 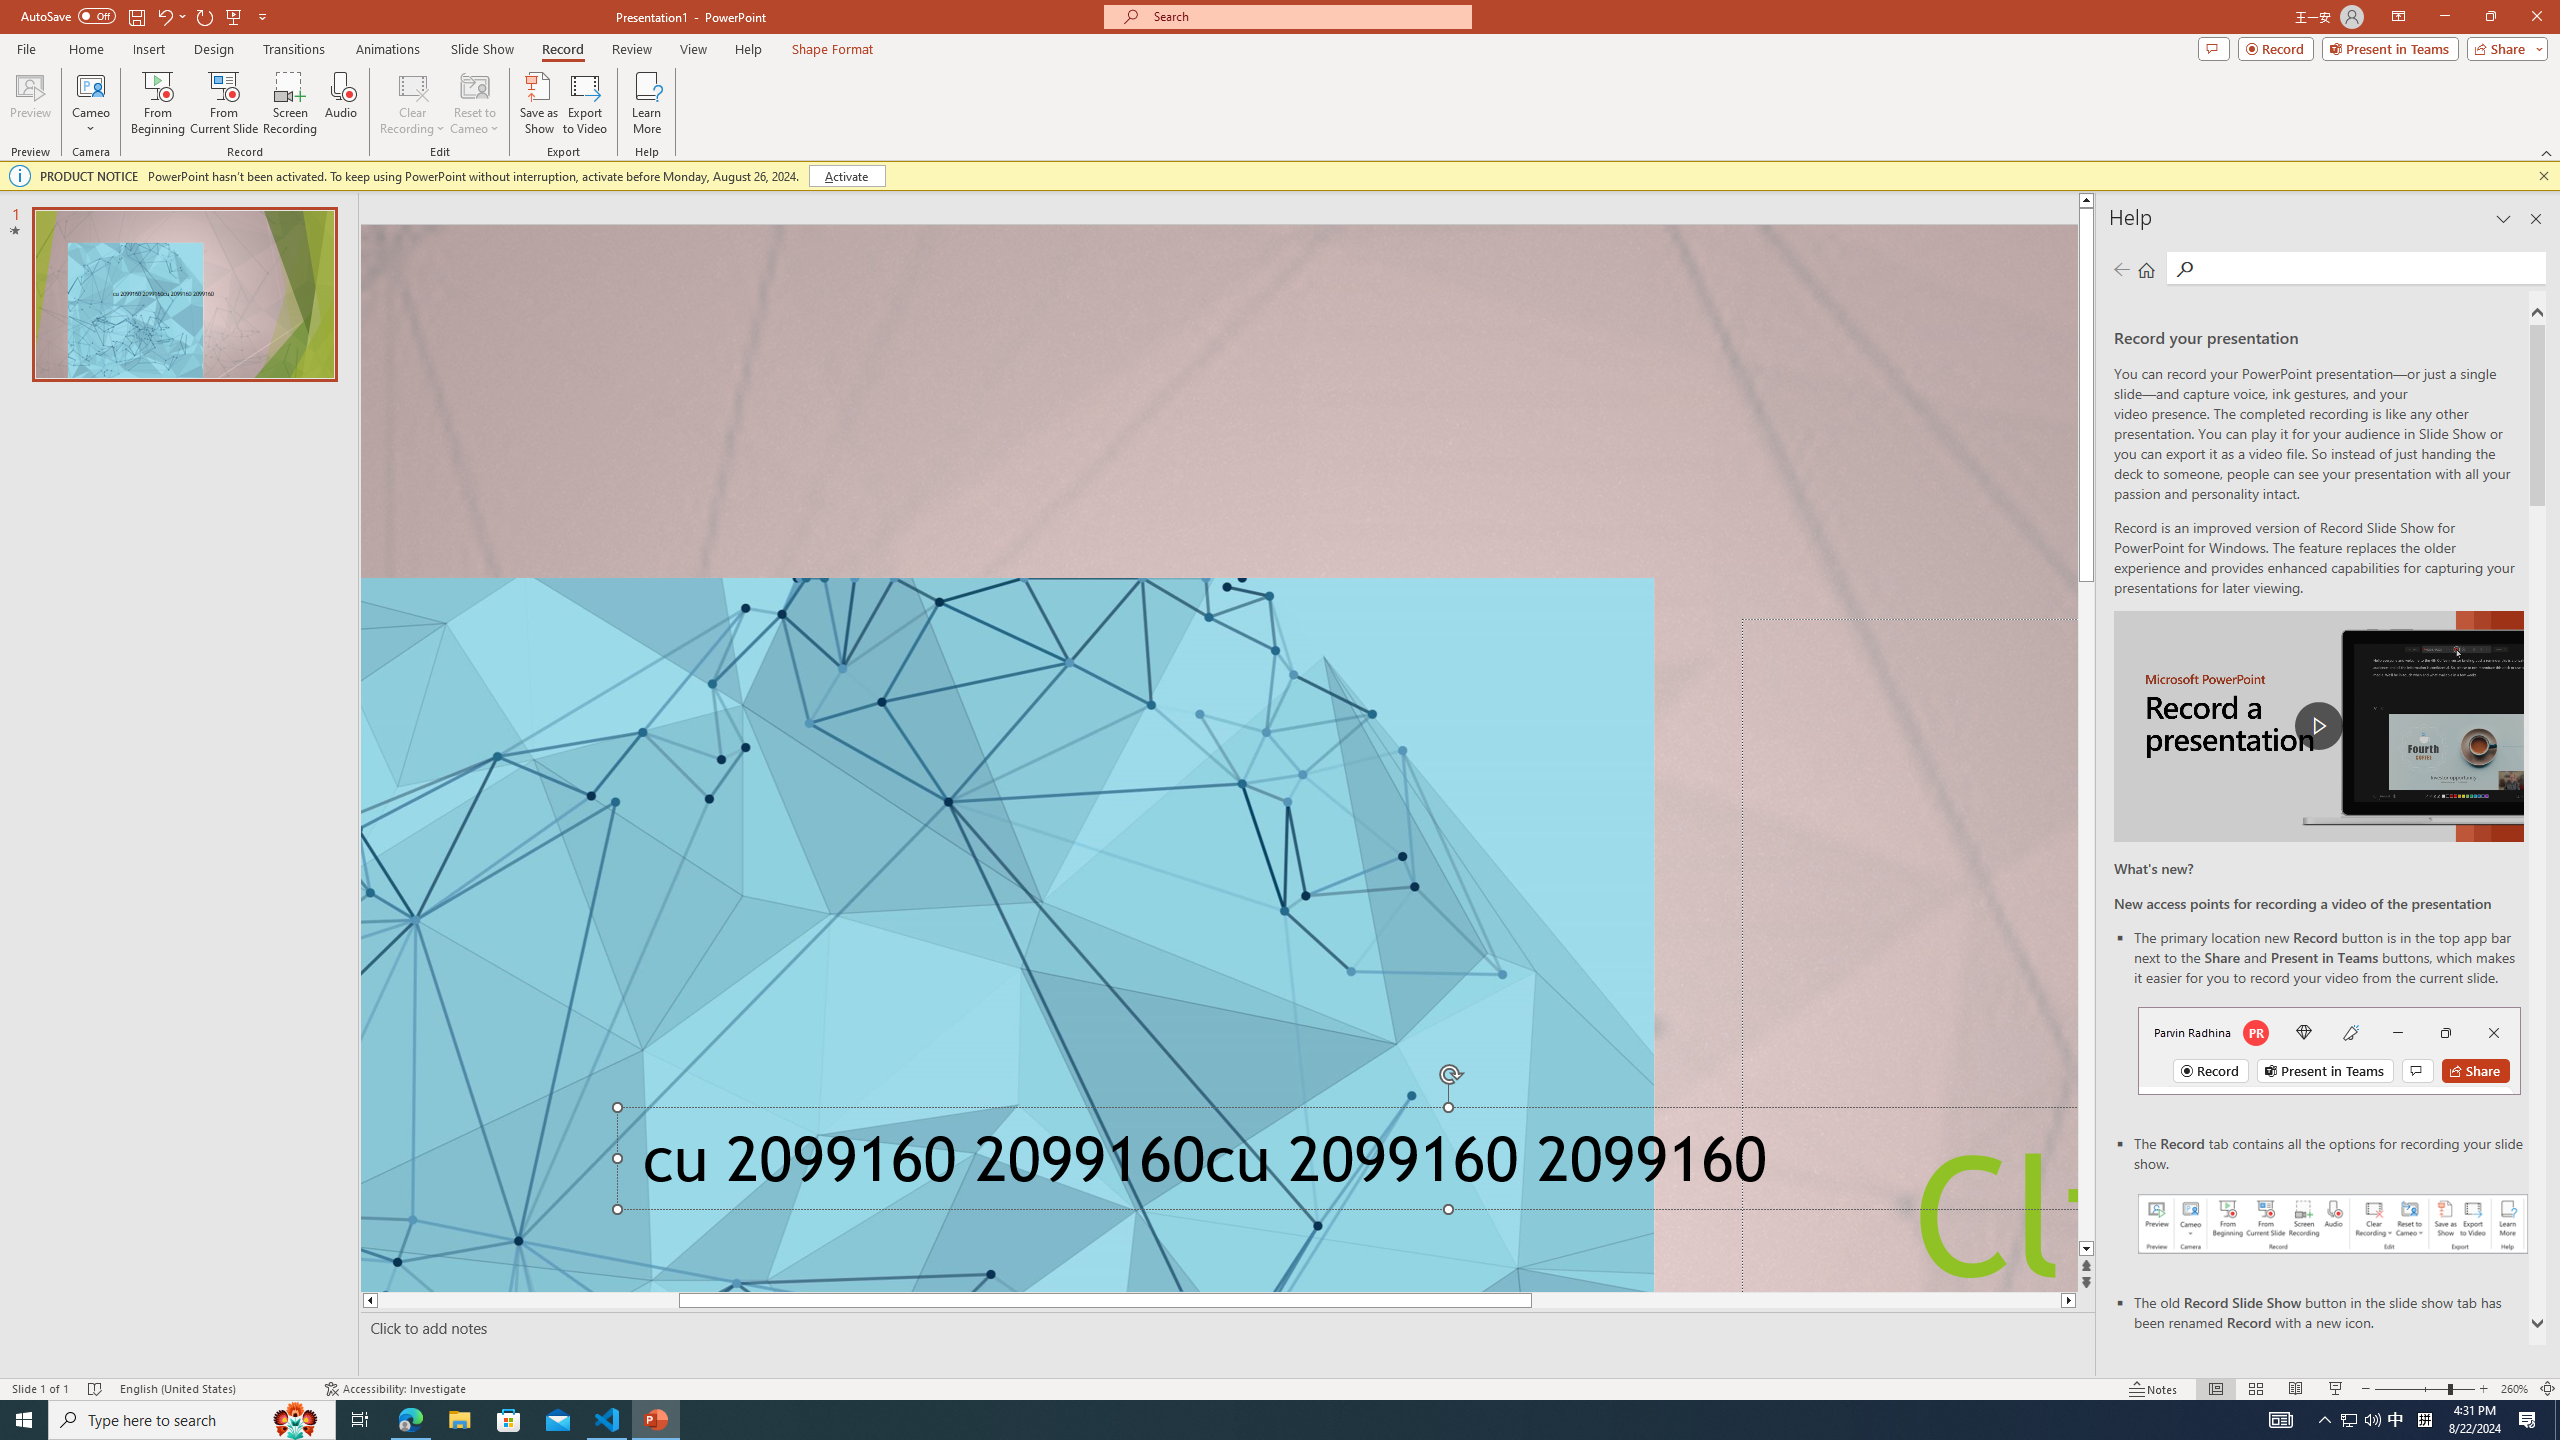 I want to click on Save as Show, so click(x=538, y=103).